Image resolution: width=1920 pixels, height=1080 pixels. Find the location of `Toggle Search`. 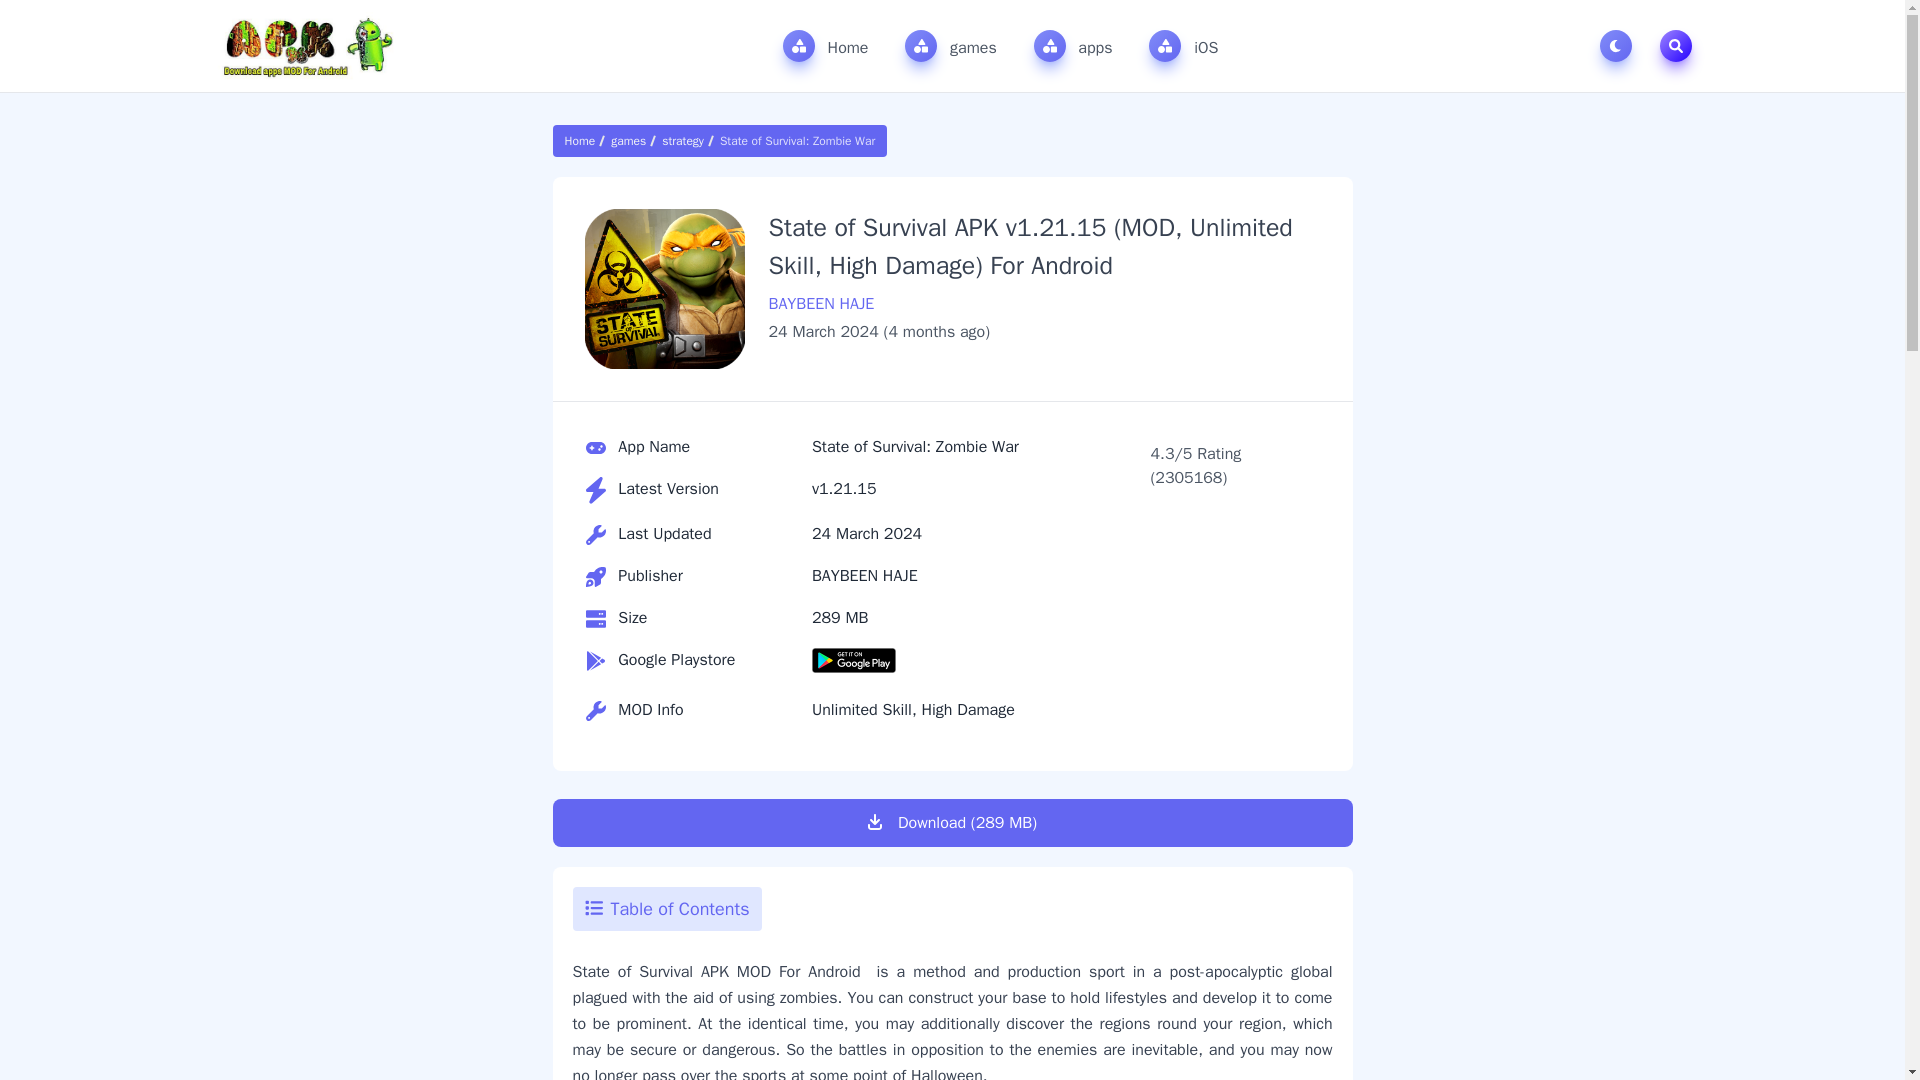

Toggle Search is located at coordinates (1676, 46).